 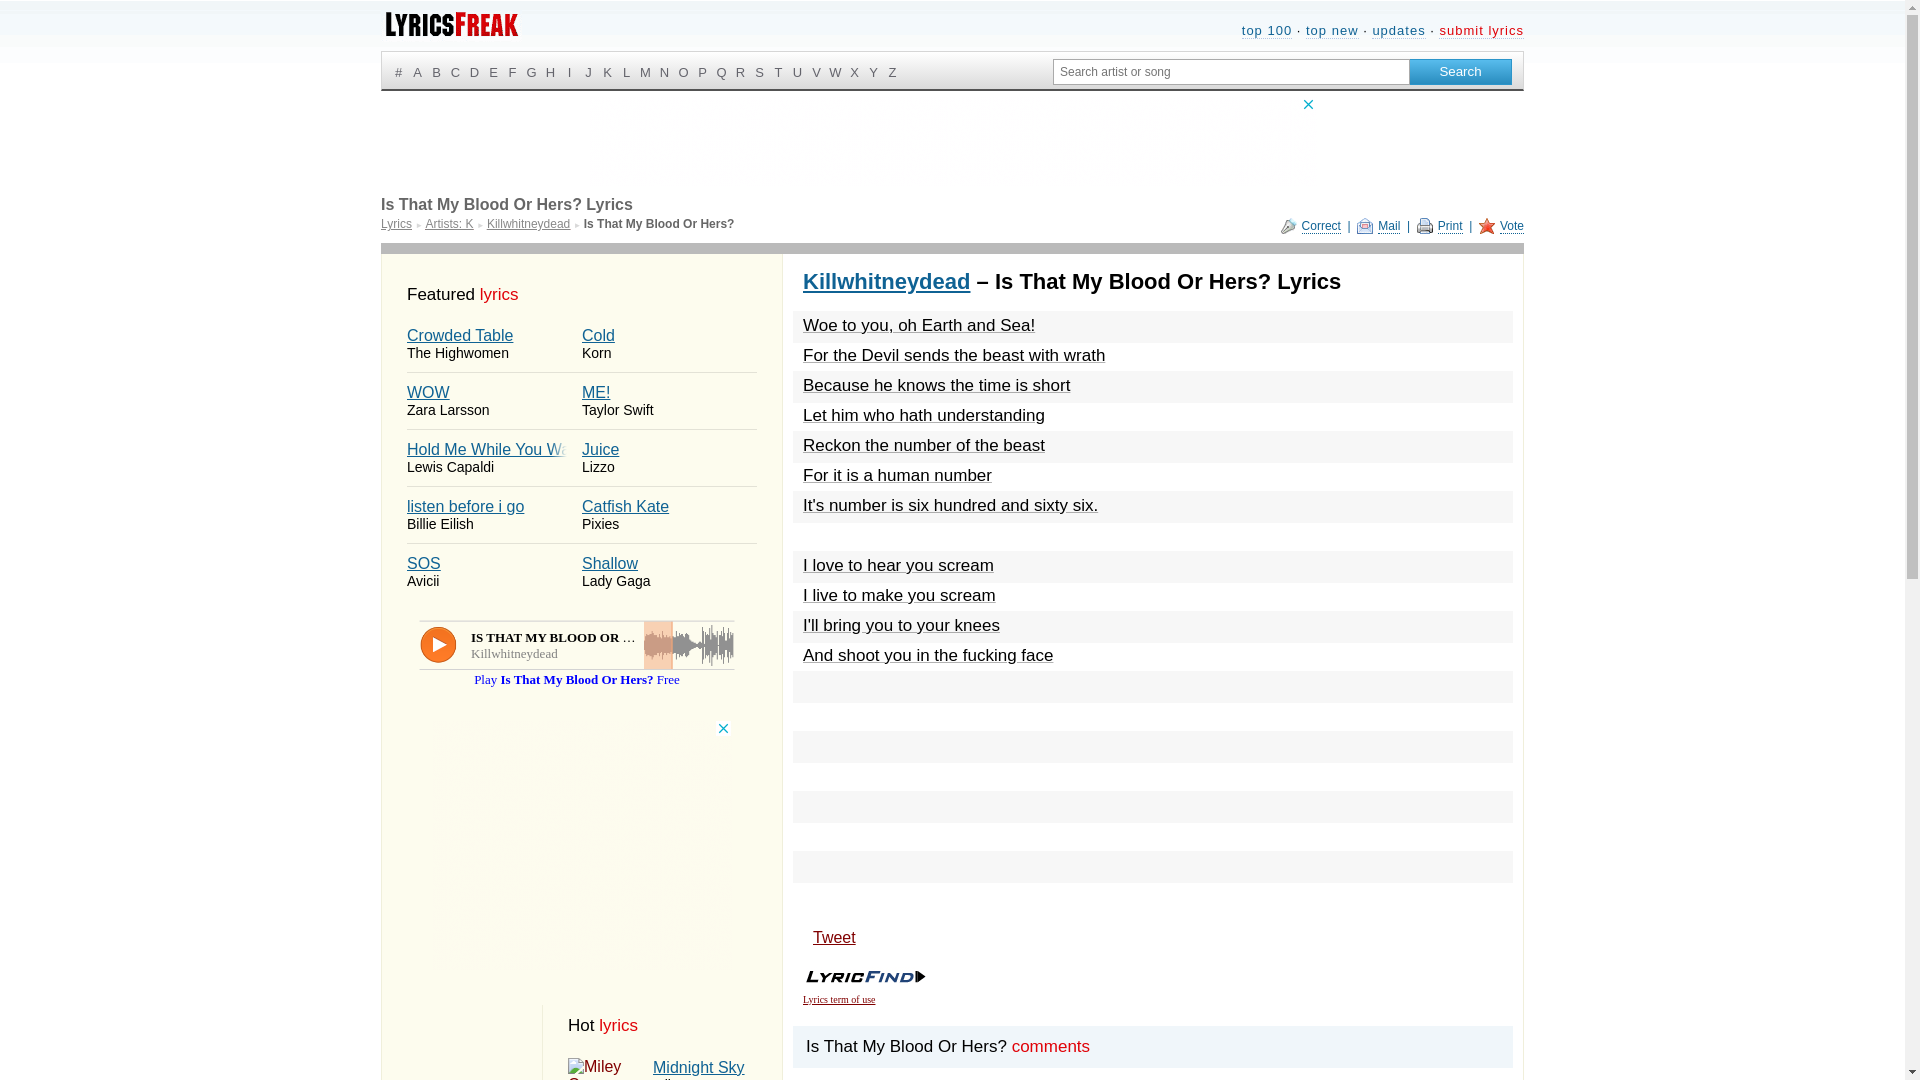 I want to click on Lyrics, so click(x=668, y=572).